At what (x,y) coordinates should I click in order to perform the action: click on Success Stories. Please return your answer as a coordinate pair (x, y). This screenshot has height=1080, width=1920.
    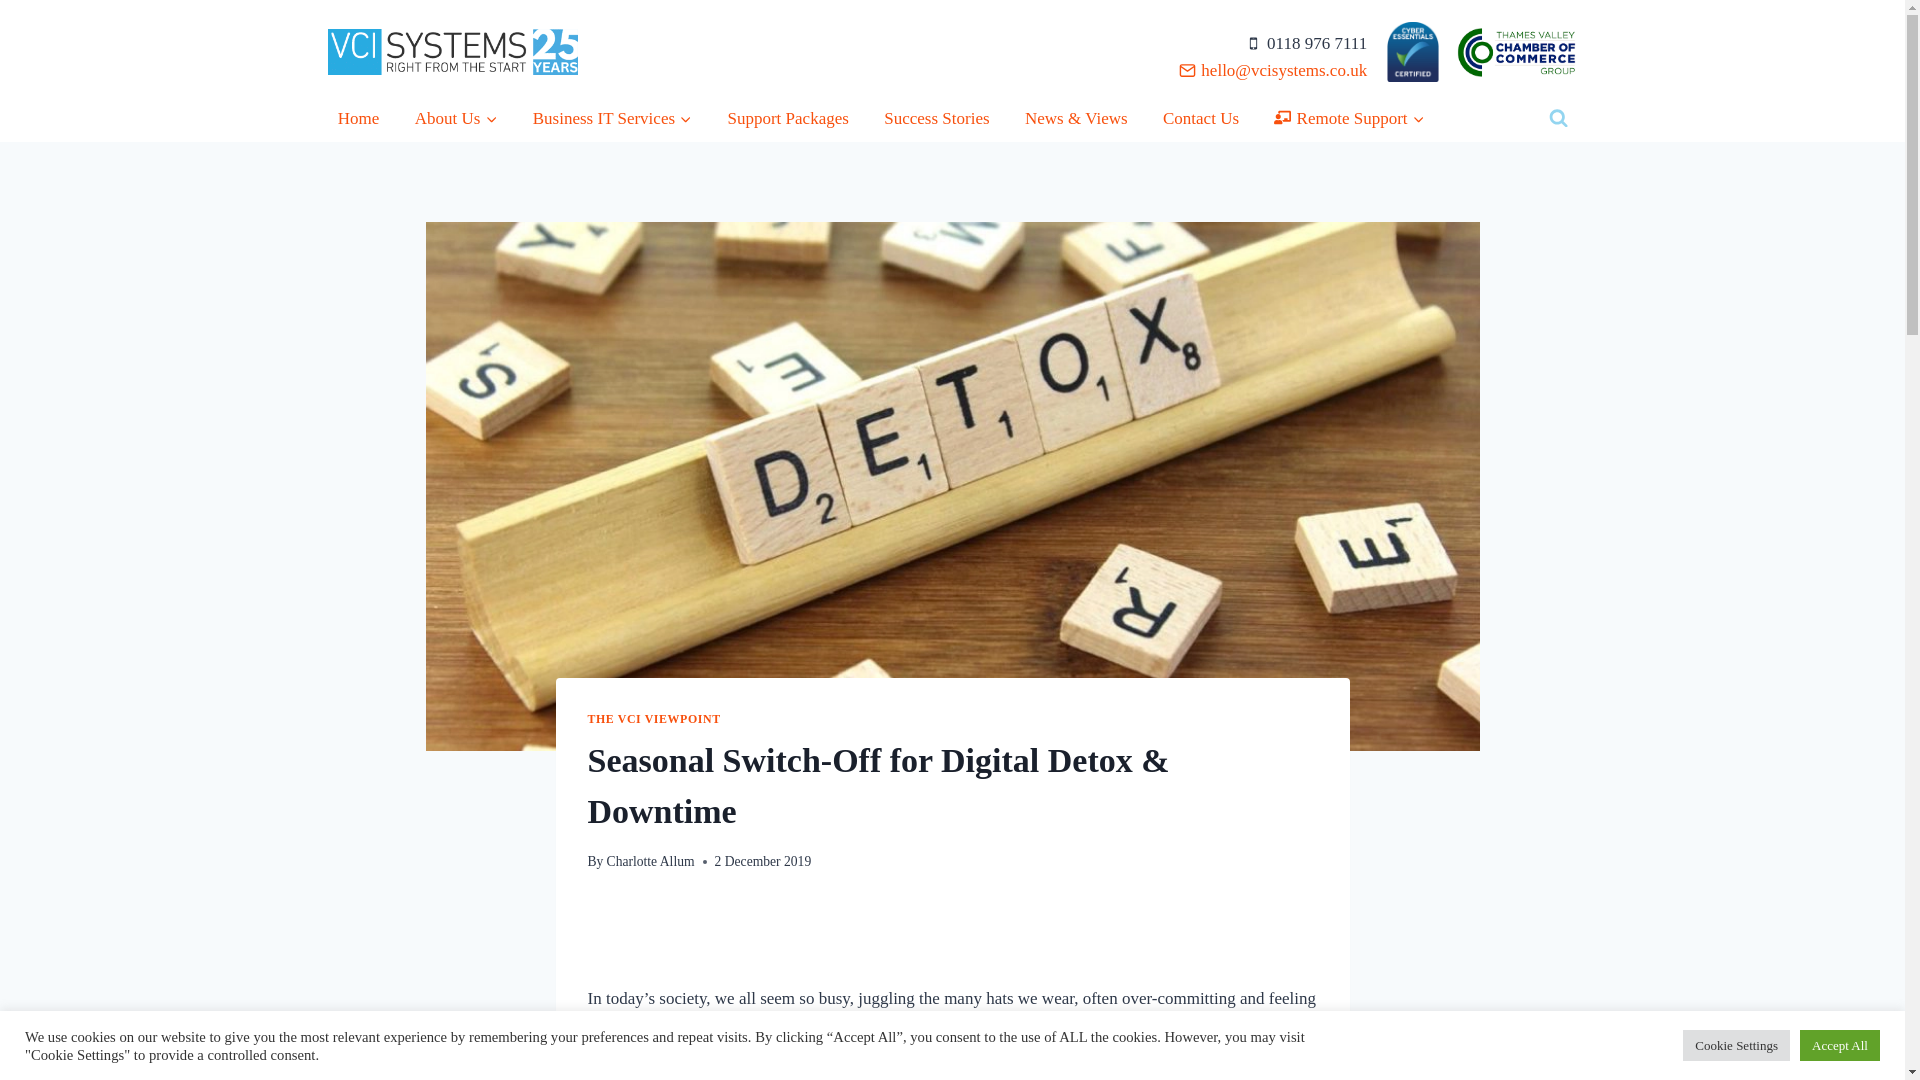
    Looking at the image, I should click on (936, 117).